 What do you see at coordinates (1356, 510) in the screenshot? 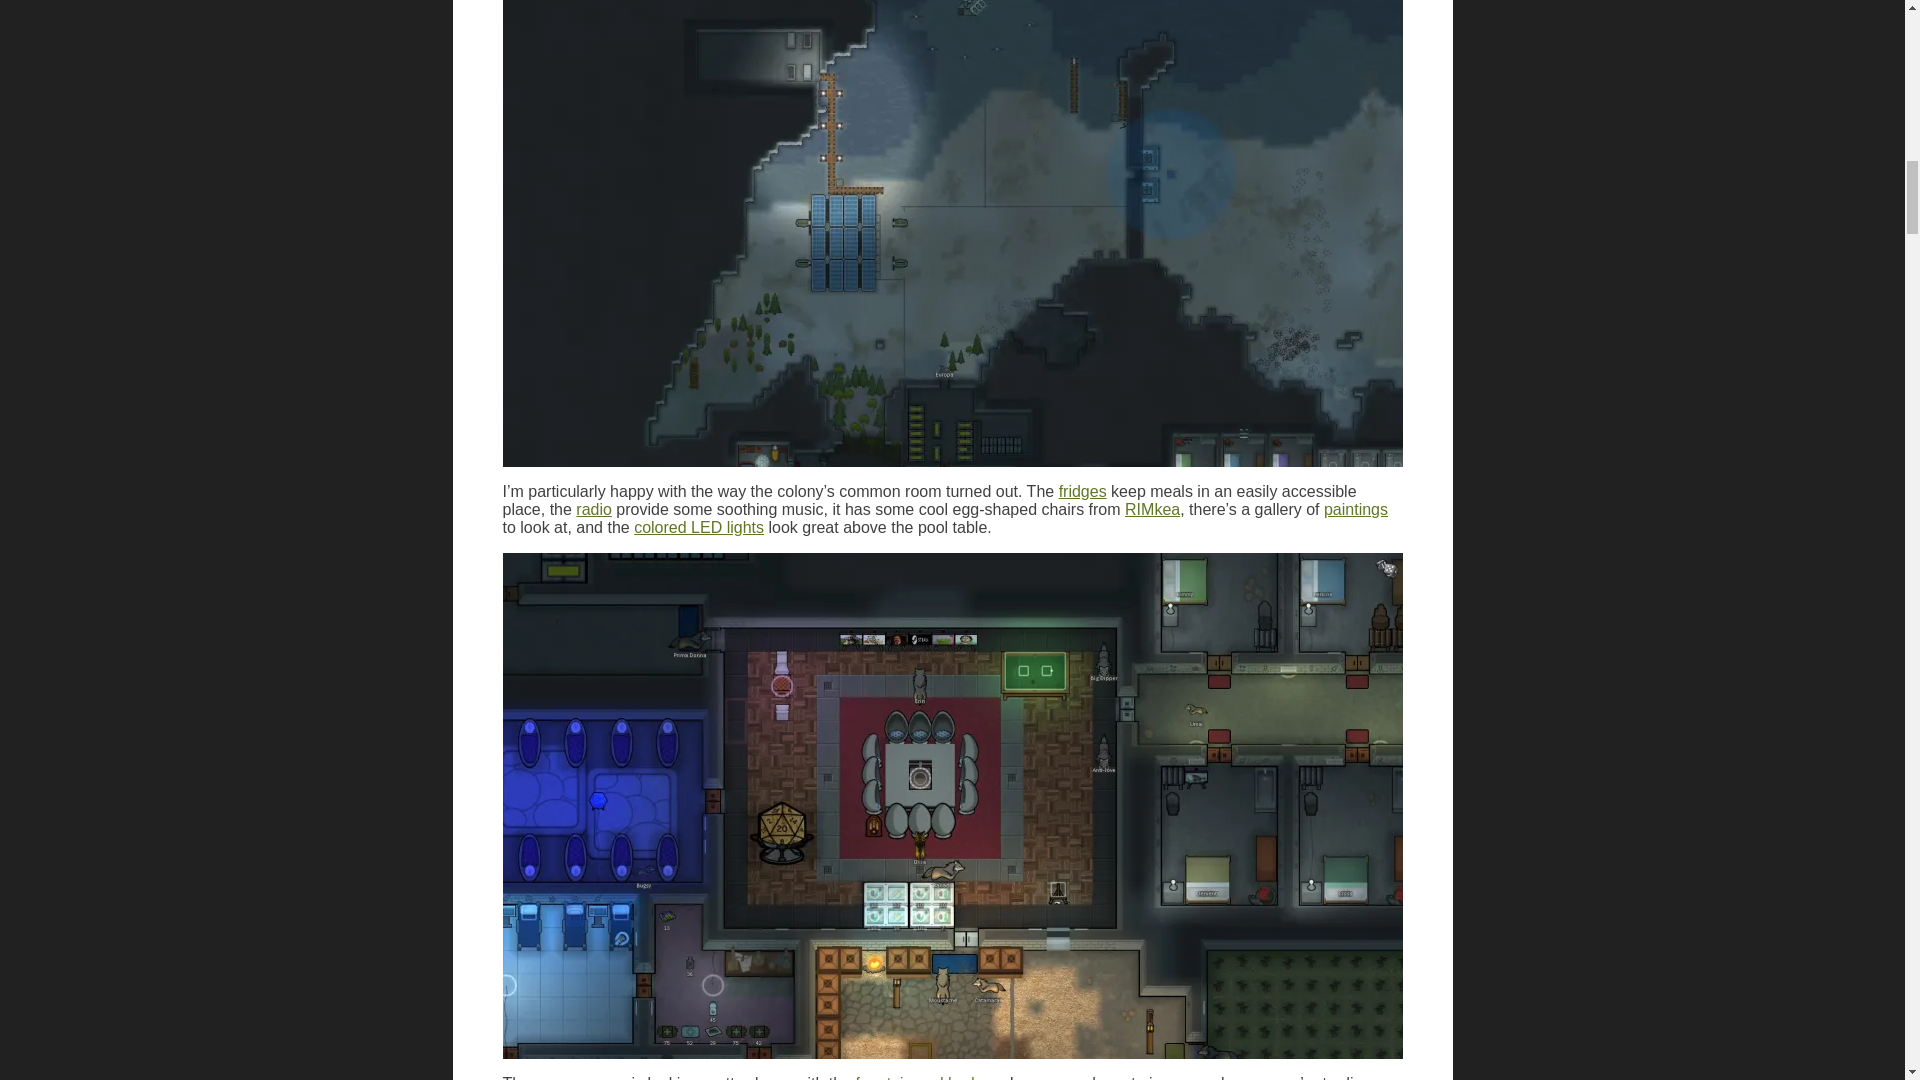
I see `paintings` at bounding box center [1356, 510].